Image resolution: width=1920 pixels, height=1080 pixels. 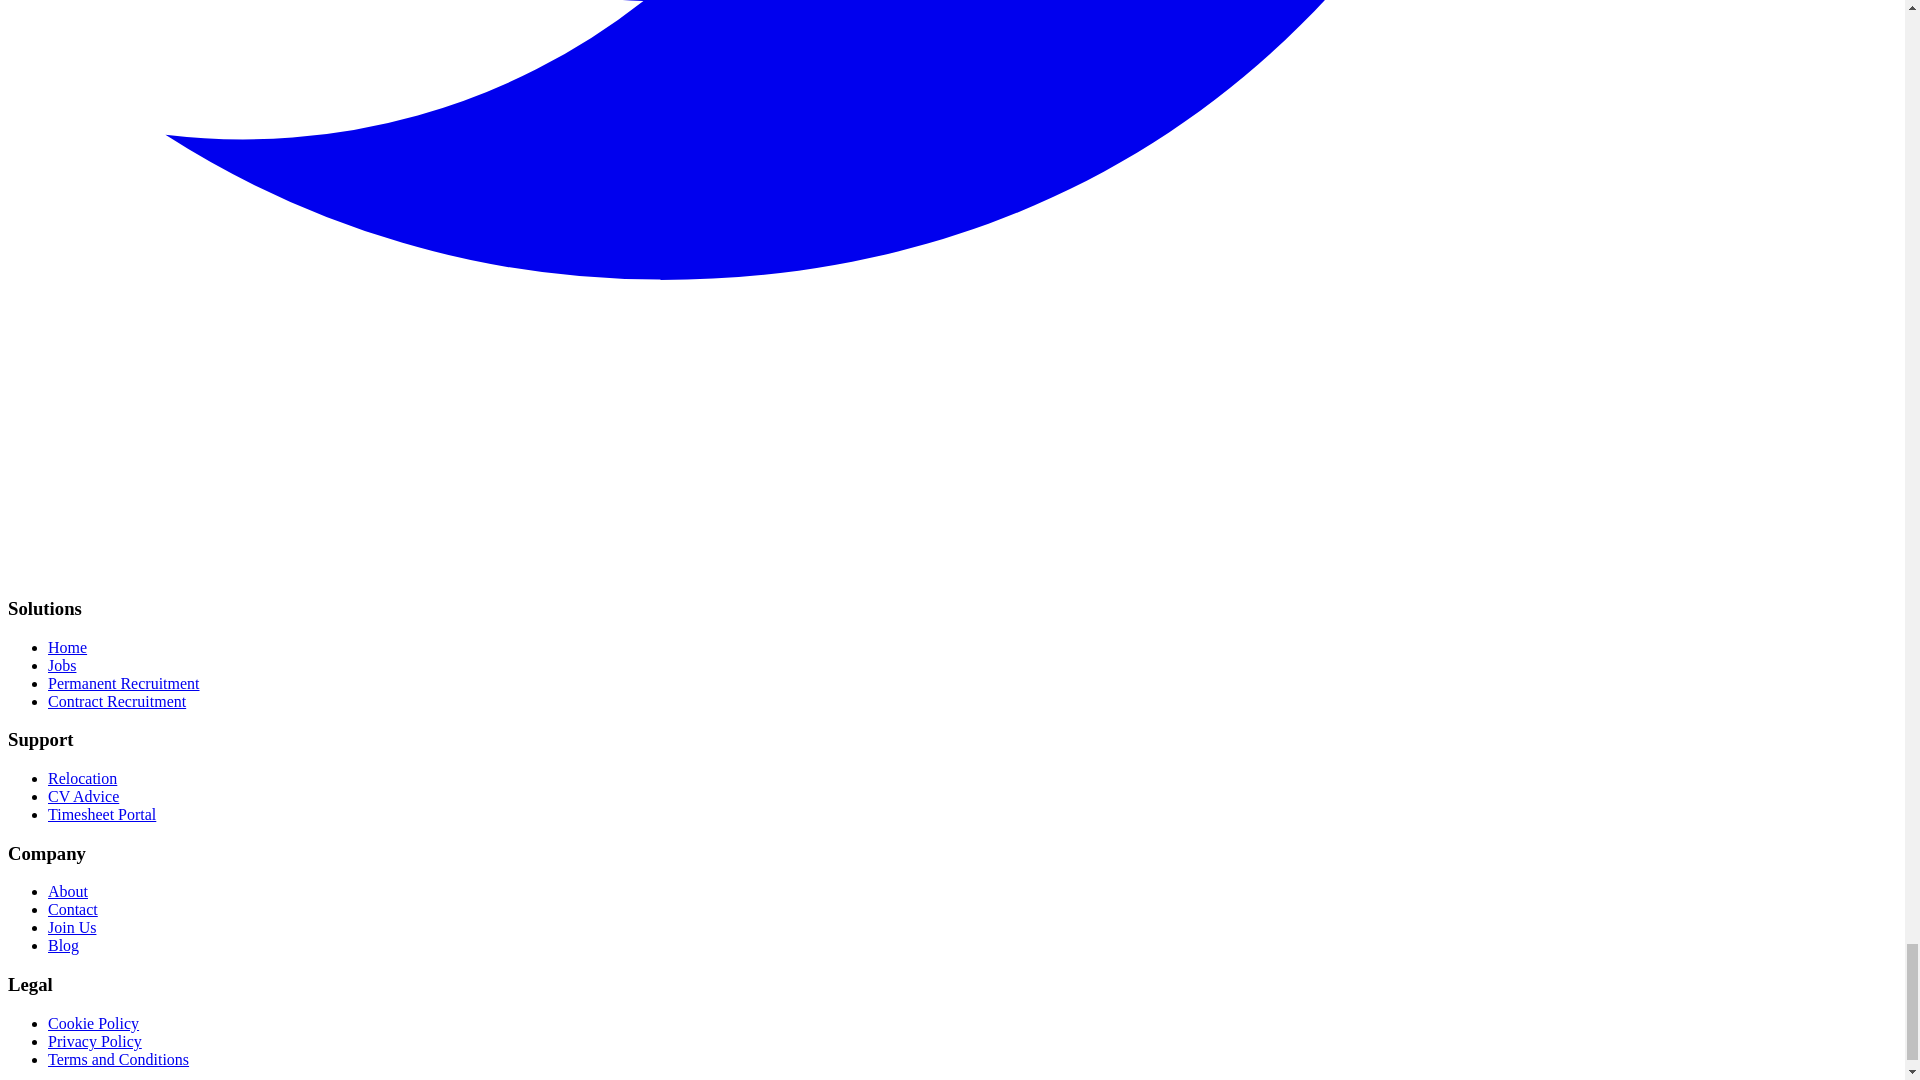 What do you see at coordinates (72, 909) in the screenshot?
I see `Contact` at bounding box center [72, 909].